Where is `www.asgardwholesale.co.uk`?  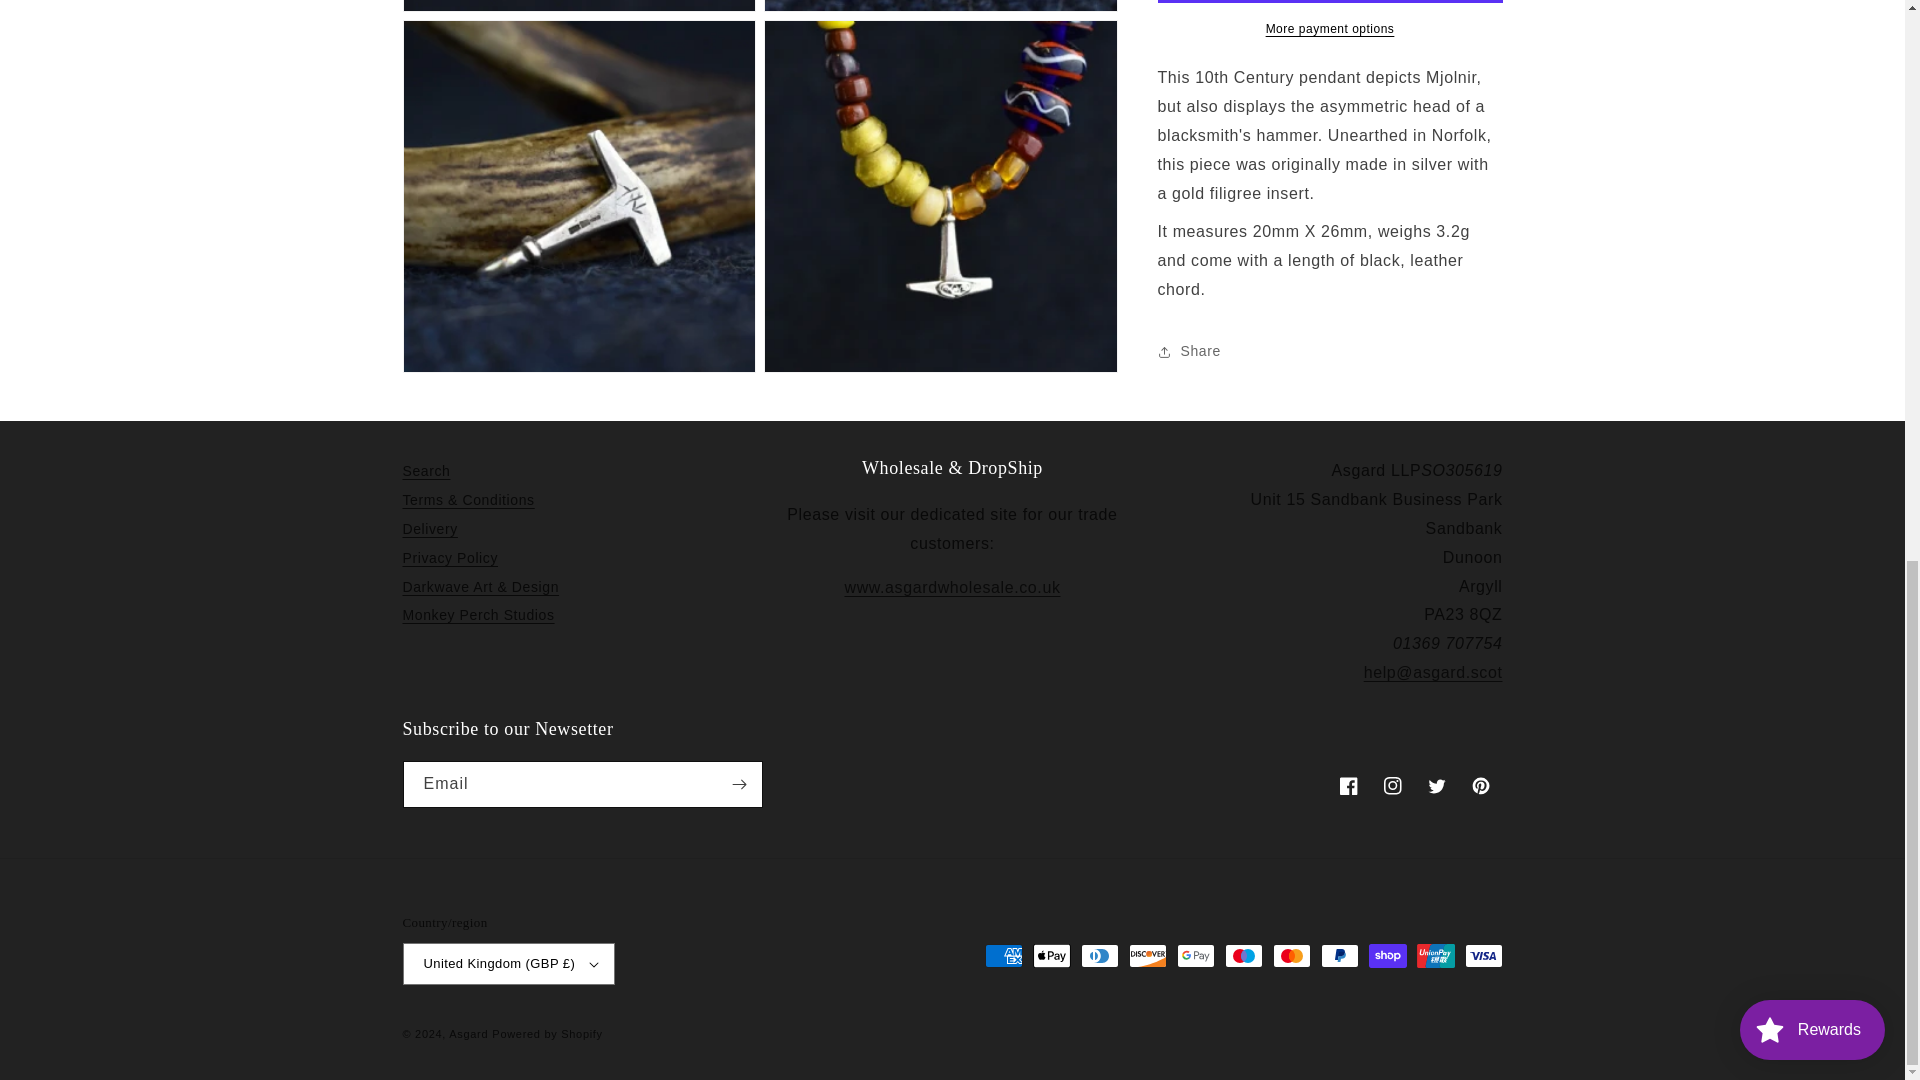
www.asgardwholesale.co.uk is located at coordinates (952, 587).